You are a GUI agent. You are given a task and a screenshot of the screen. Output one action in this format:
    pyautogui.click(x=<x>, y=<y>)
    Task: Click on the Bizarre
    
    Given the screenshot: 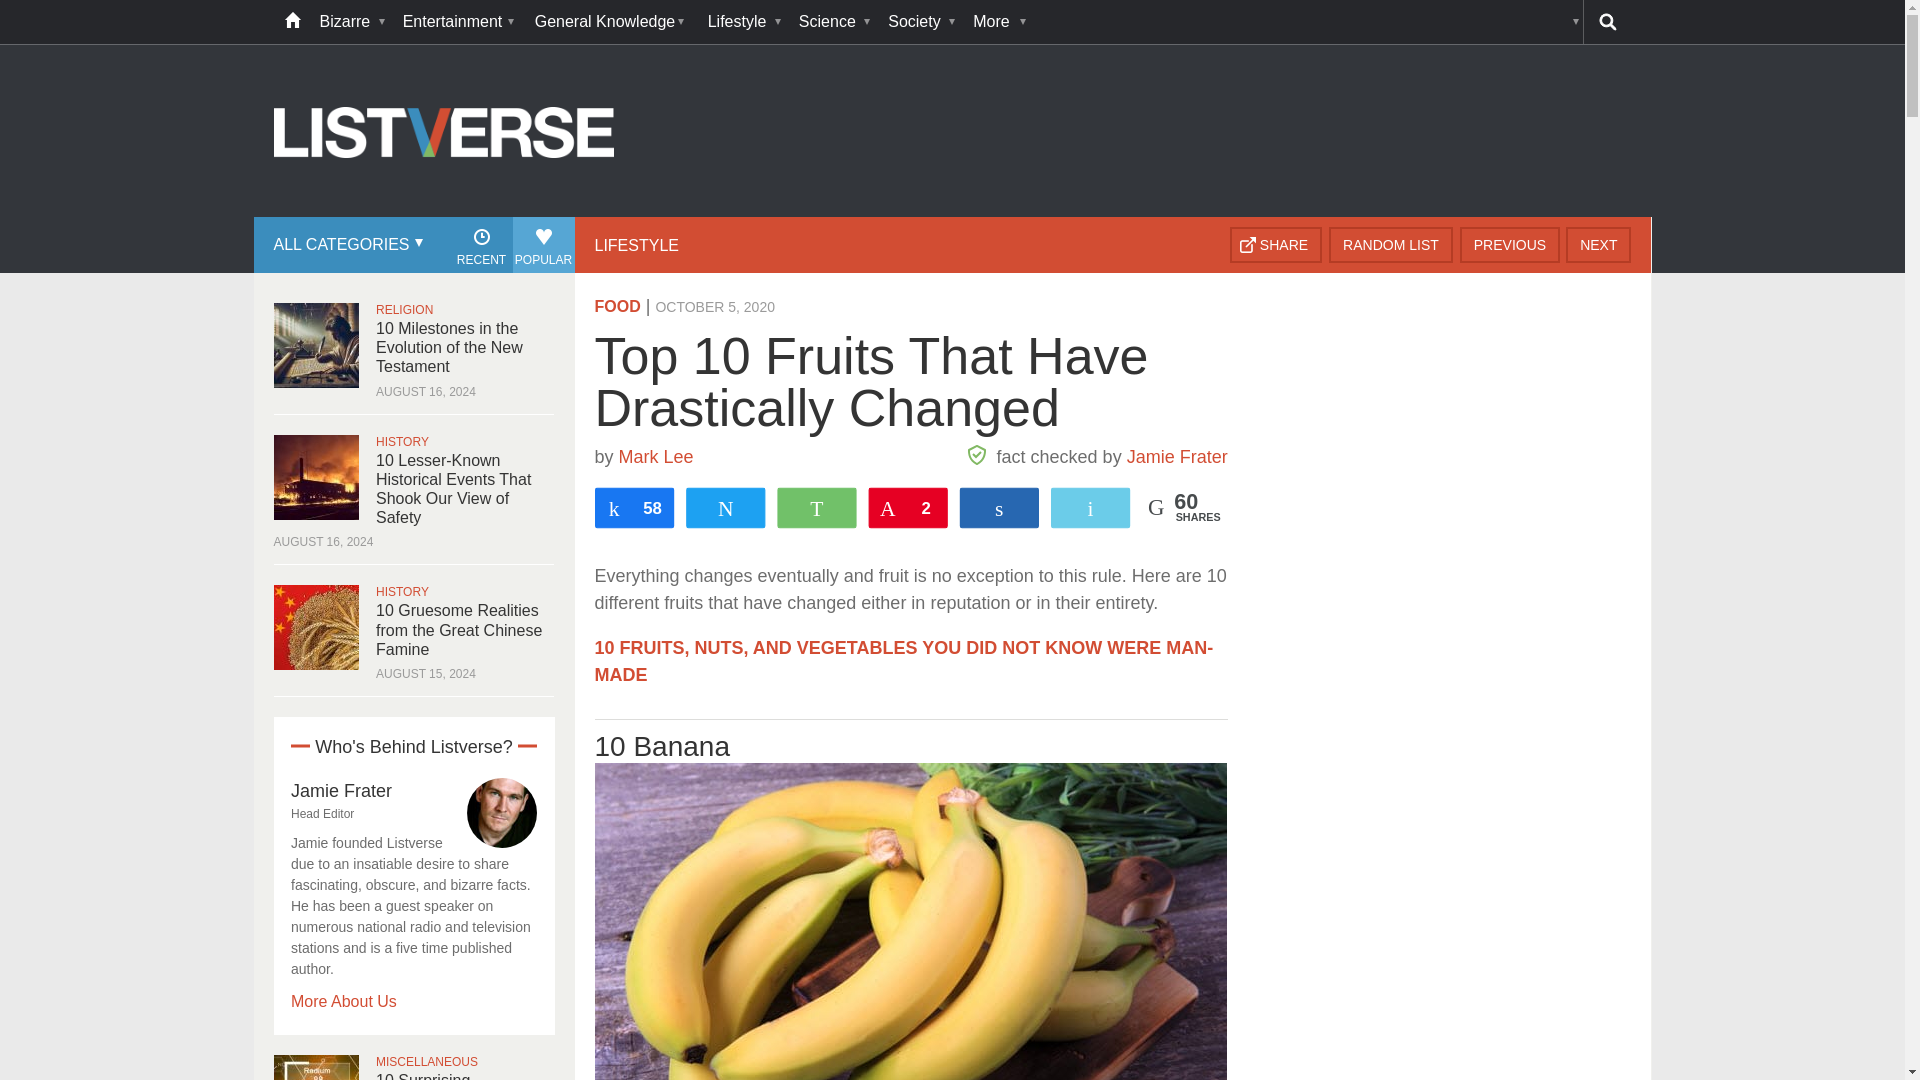 What is the action you would take?
    pyautogui.click(x=351, y=22)
    